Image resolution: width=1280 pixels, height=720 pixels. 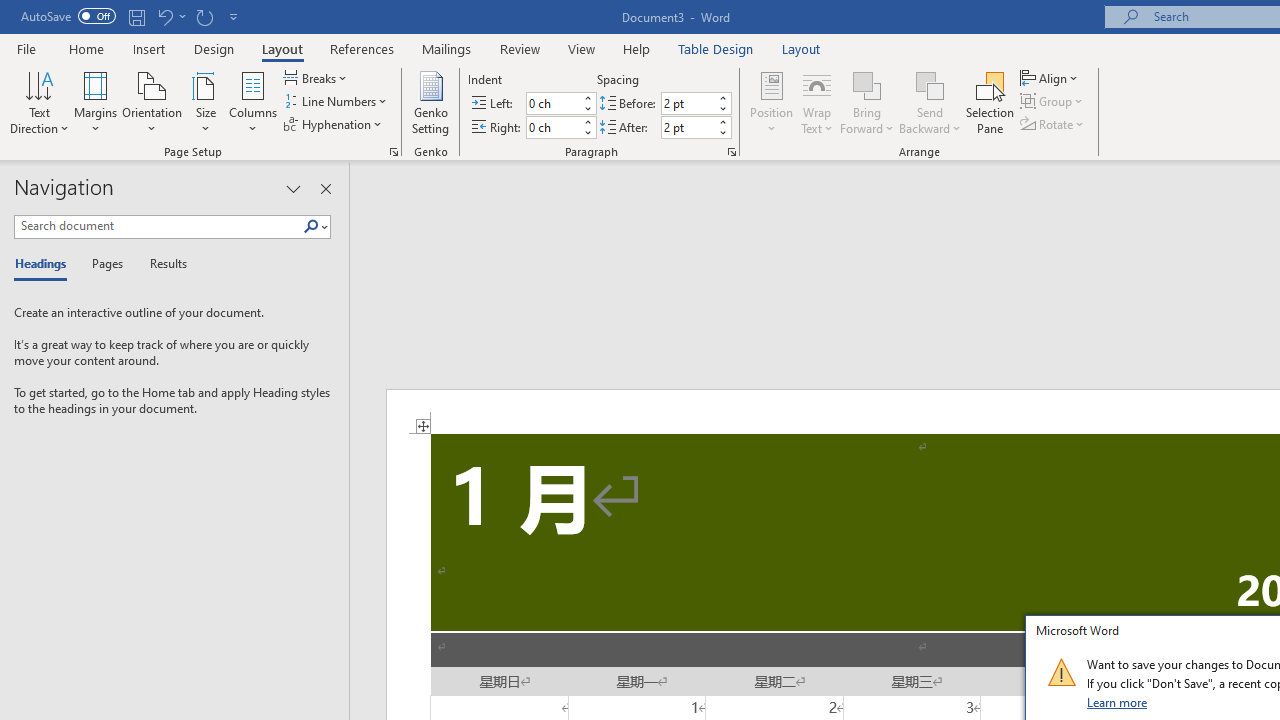 What do you see at coordinates (337, 102) in the screenshot?
I see `Line Numbers` at bounding box center [337, 102].